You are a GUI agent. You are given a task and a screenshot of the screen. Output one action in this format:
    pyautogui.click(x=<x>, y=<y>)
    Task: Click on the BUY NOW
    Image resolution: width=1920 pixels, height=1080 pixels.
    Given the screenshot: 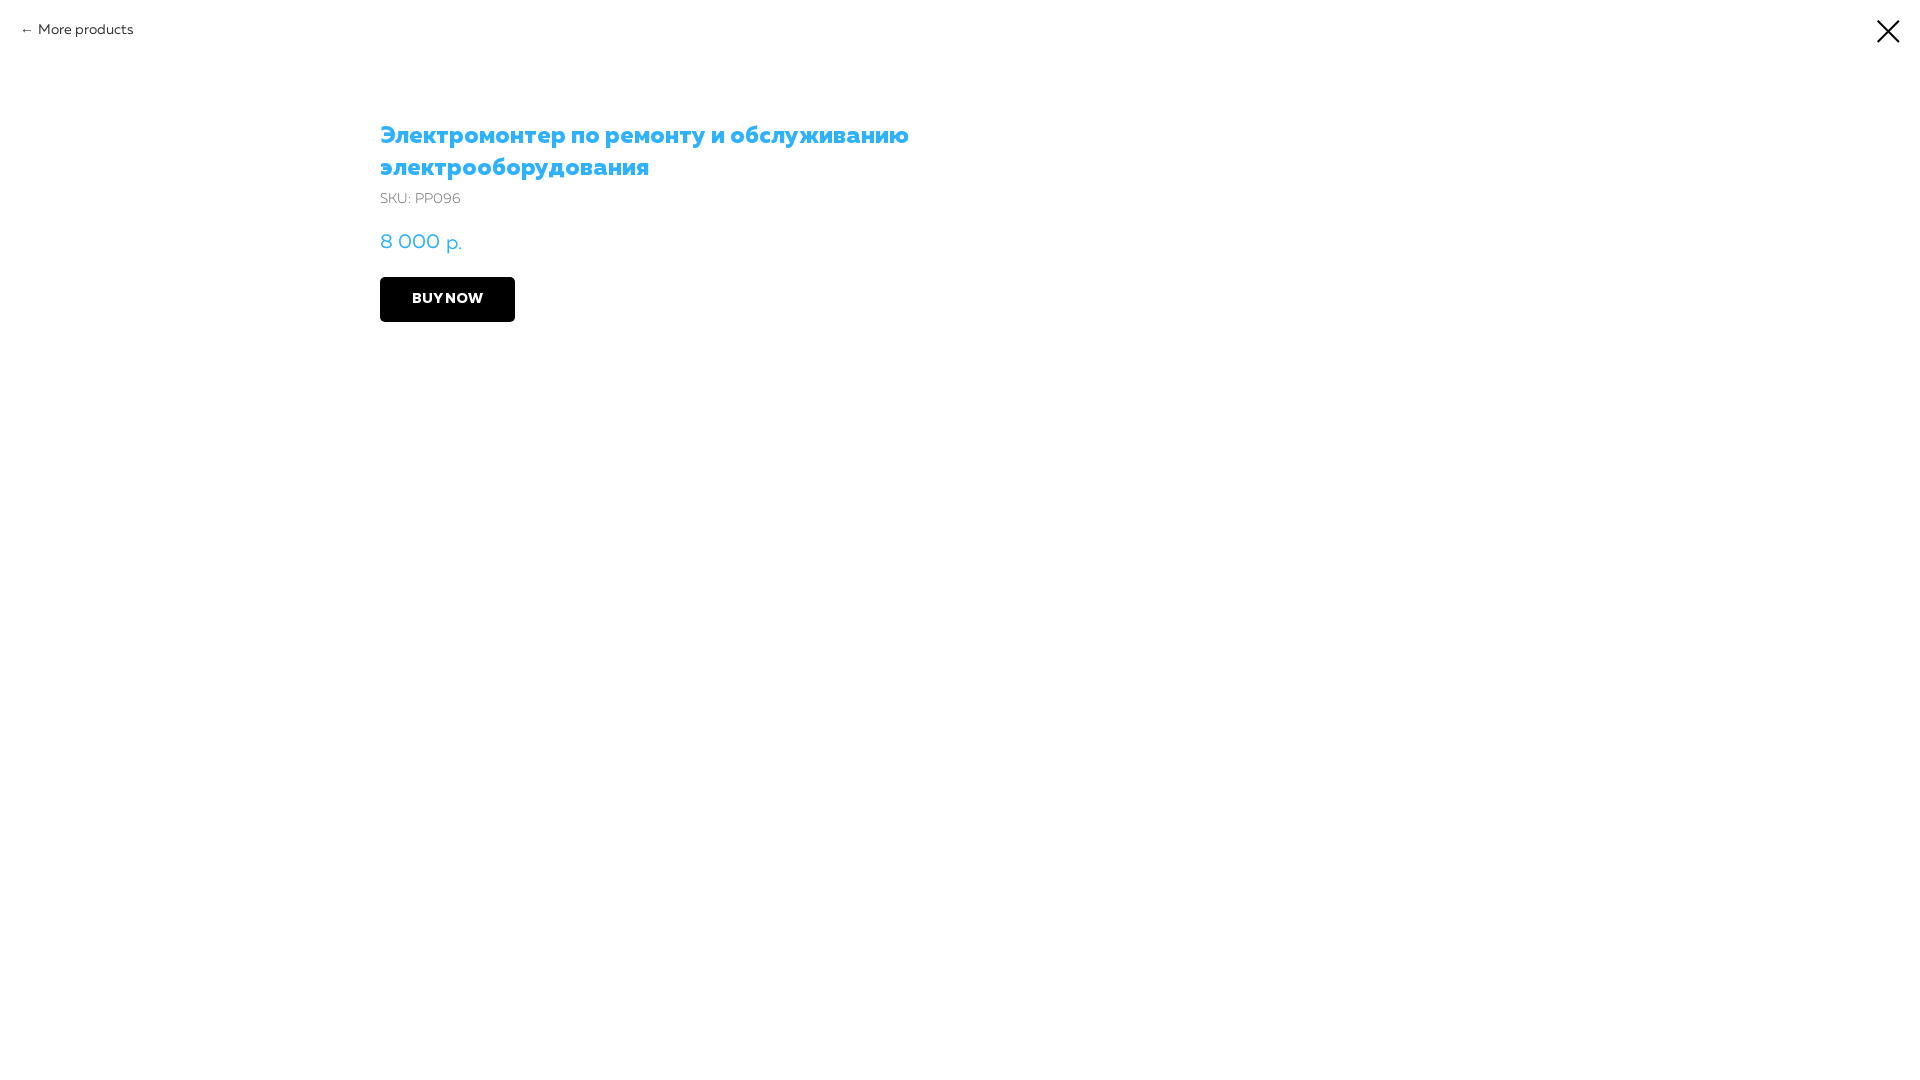 What is the action you would take?
    pyautogui.click(x=448, y=300)
    